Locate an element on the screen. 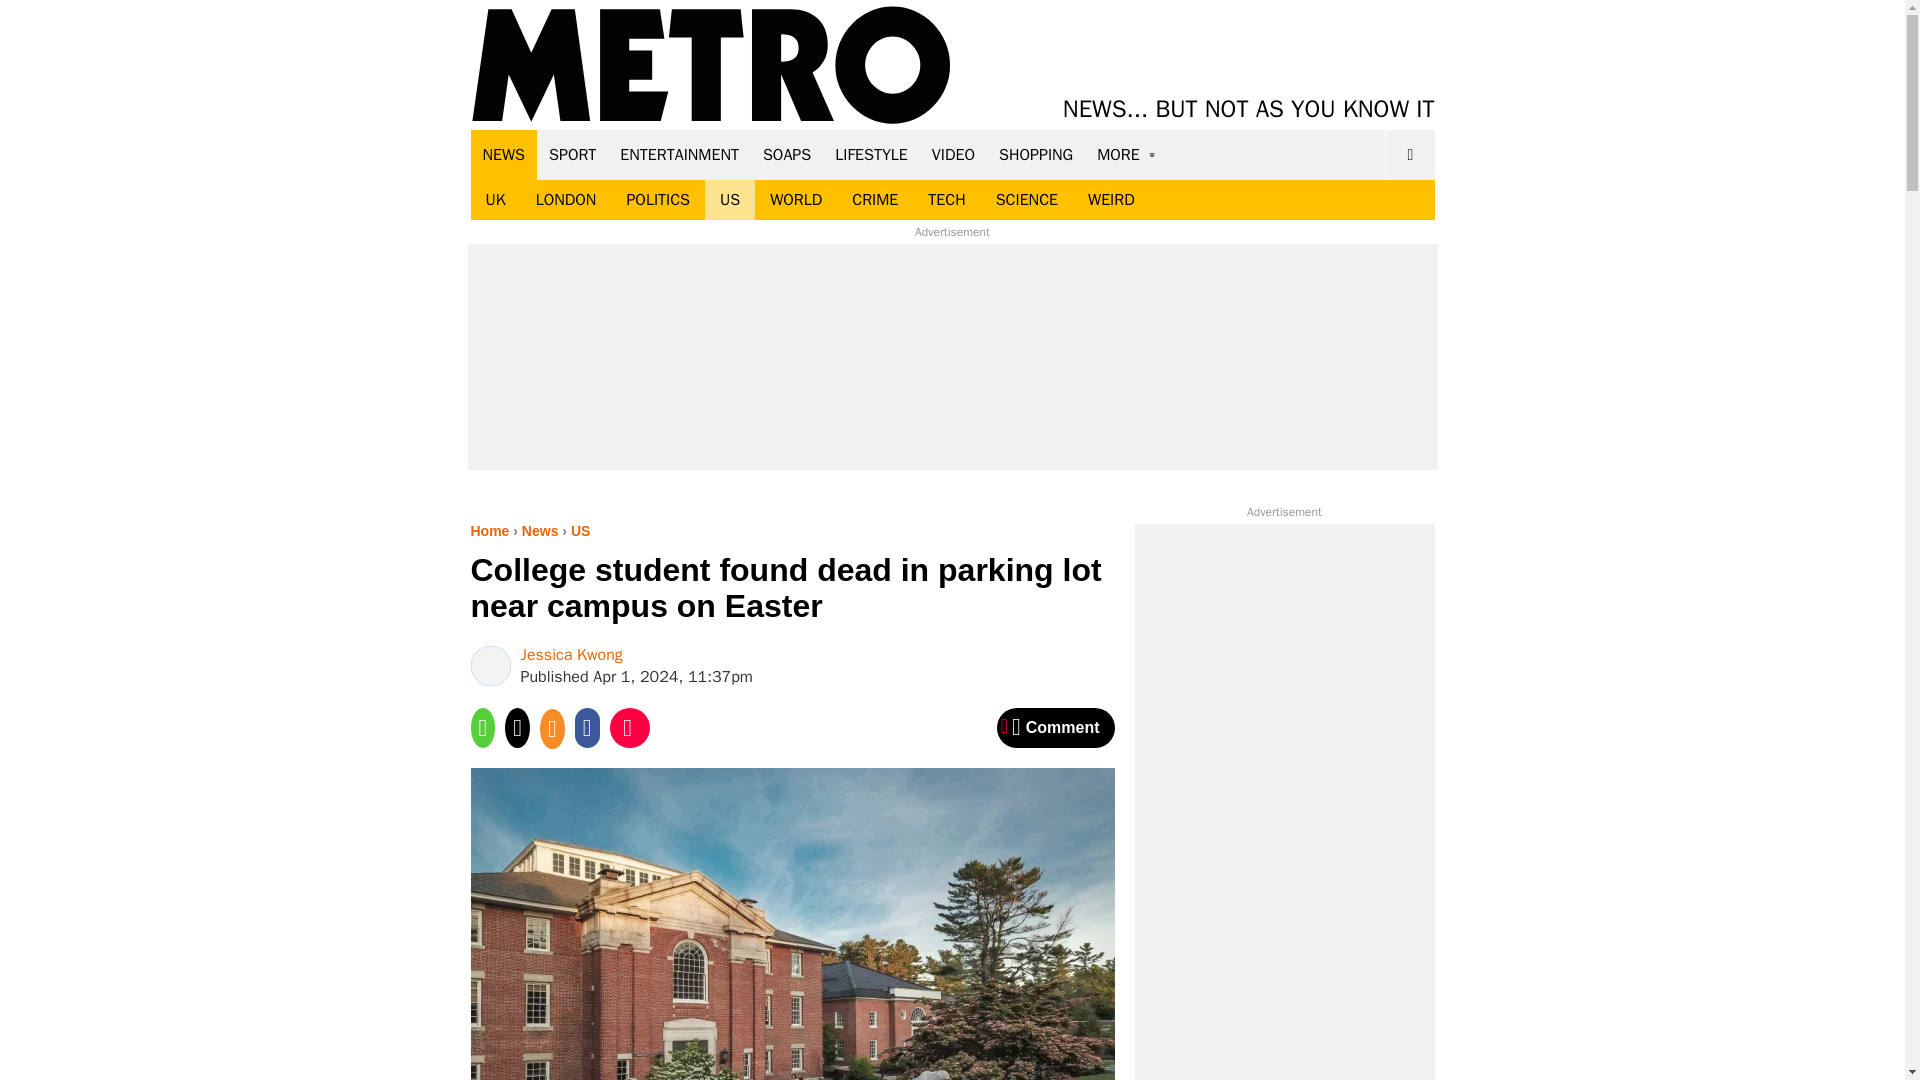 This screenshot has width=1920, height=1080. TECH is located at coordinates (946, 200).